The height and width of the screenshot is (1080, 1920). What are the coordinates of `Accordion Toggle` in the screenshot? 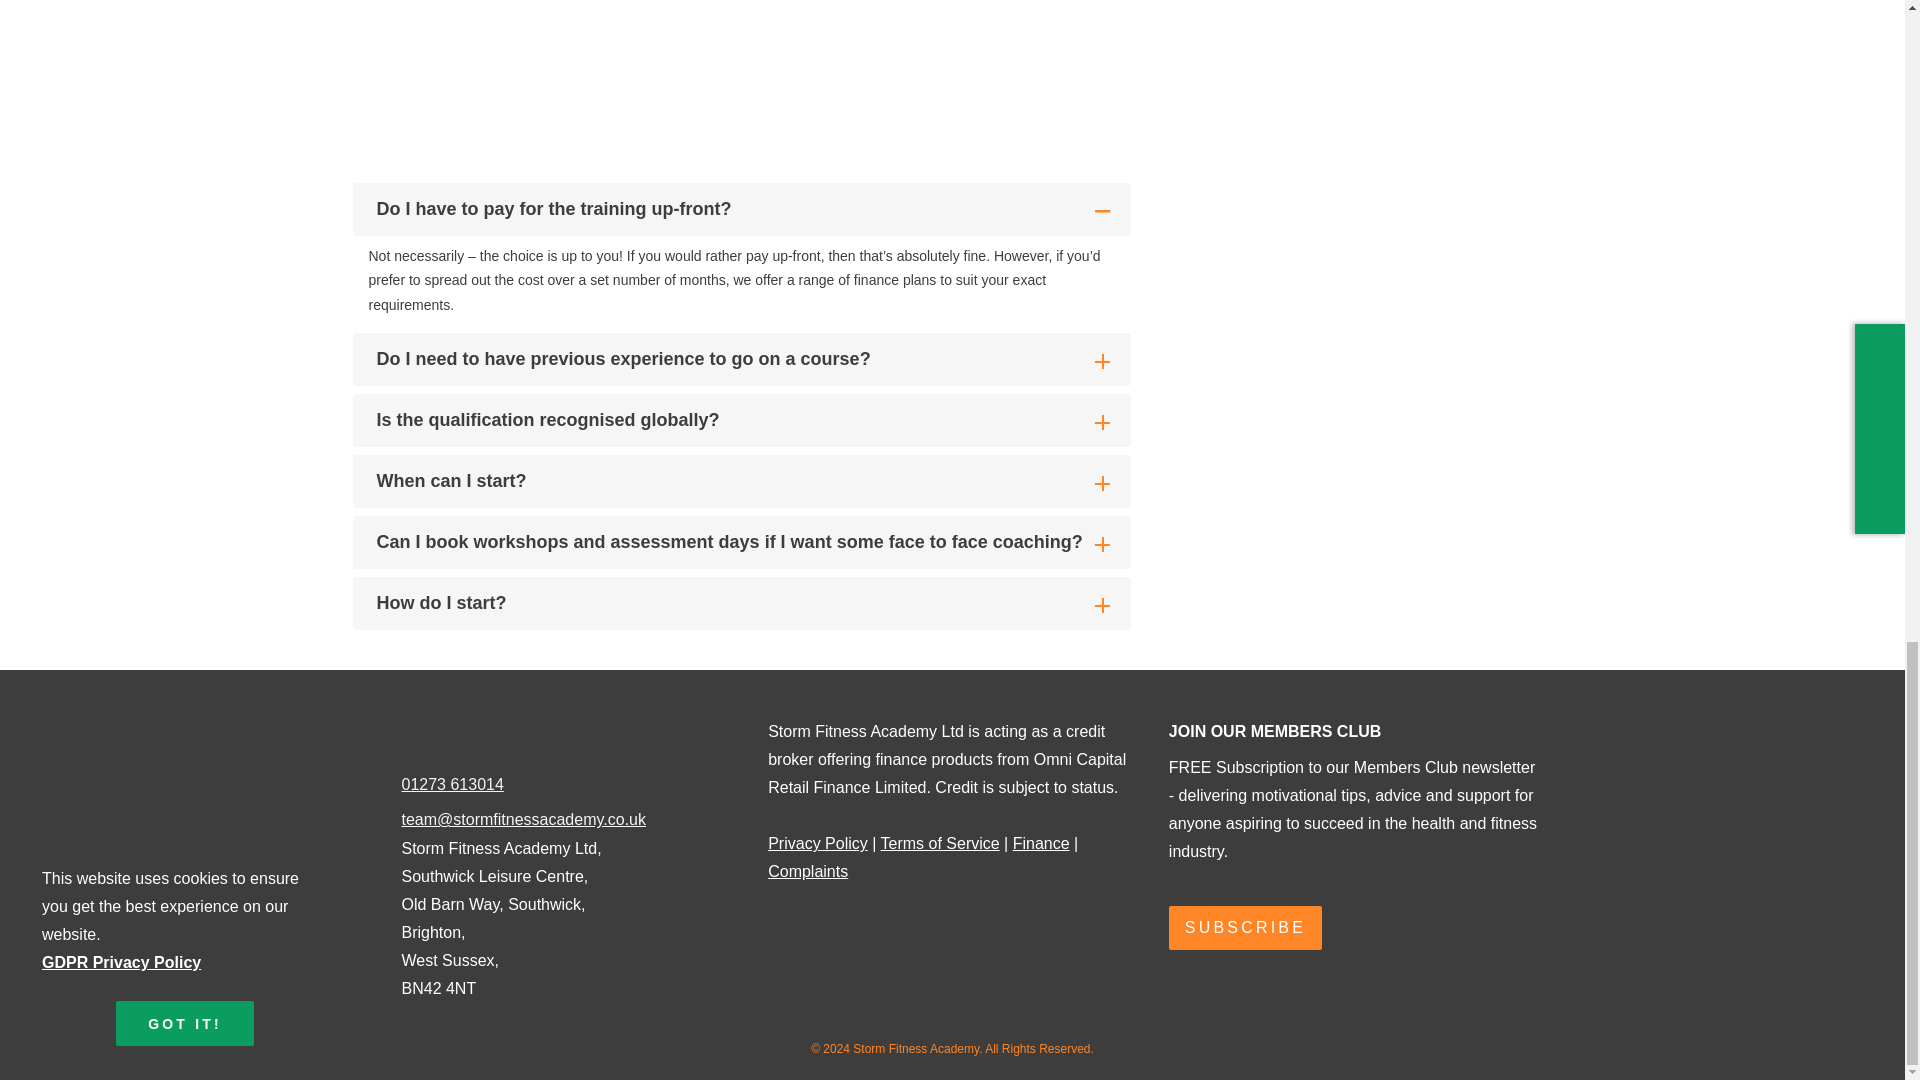 It's located at (1102, 362).